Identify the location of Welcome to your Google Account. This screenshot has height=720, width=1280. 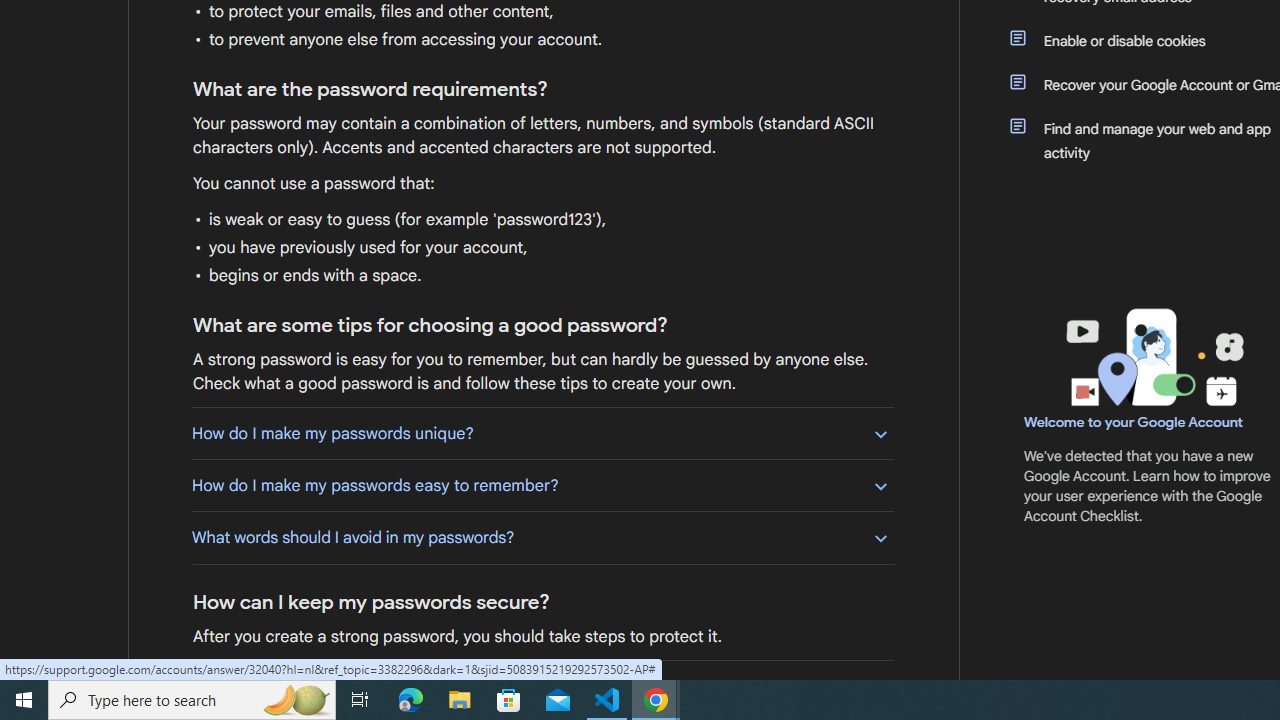
(1134, 422).